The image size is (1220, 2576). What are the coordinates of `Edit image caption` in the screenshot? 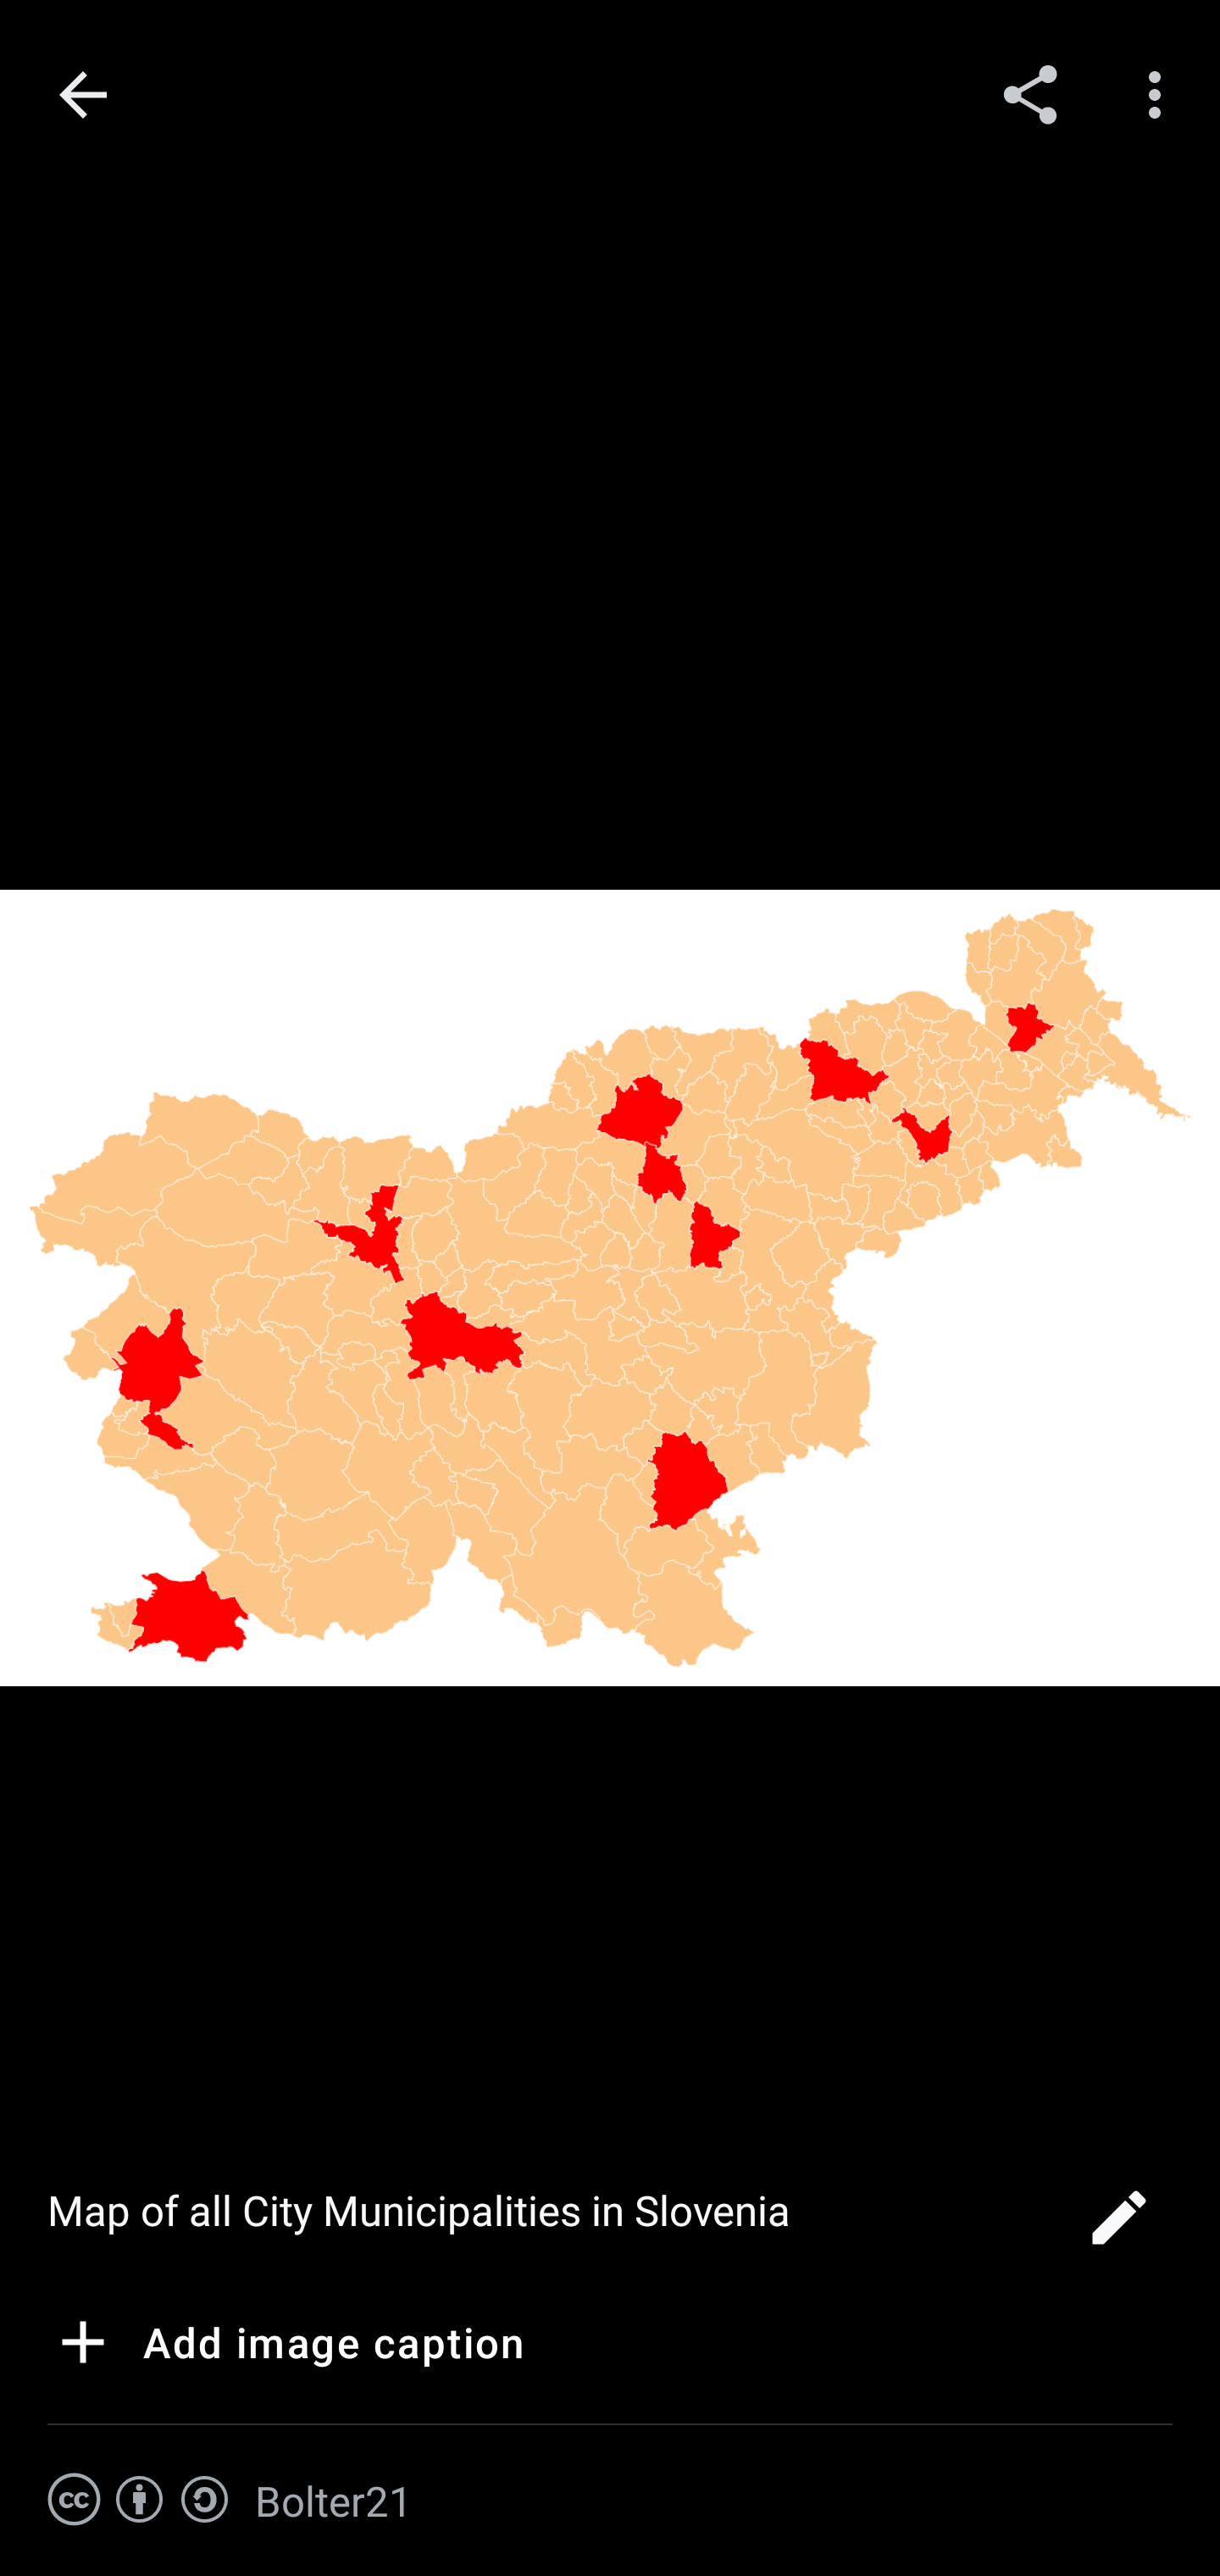 It's located at (1118, 2227).